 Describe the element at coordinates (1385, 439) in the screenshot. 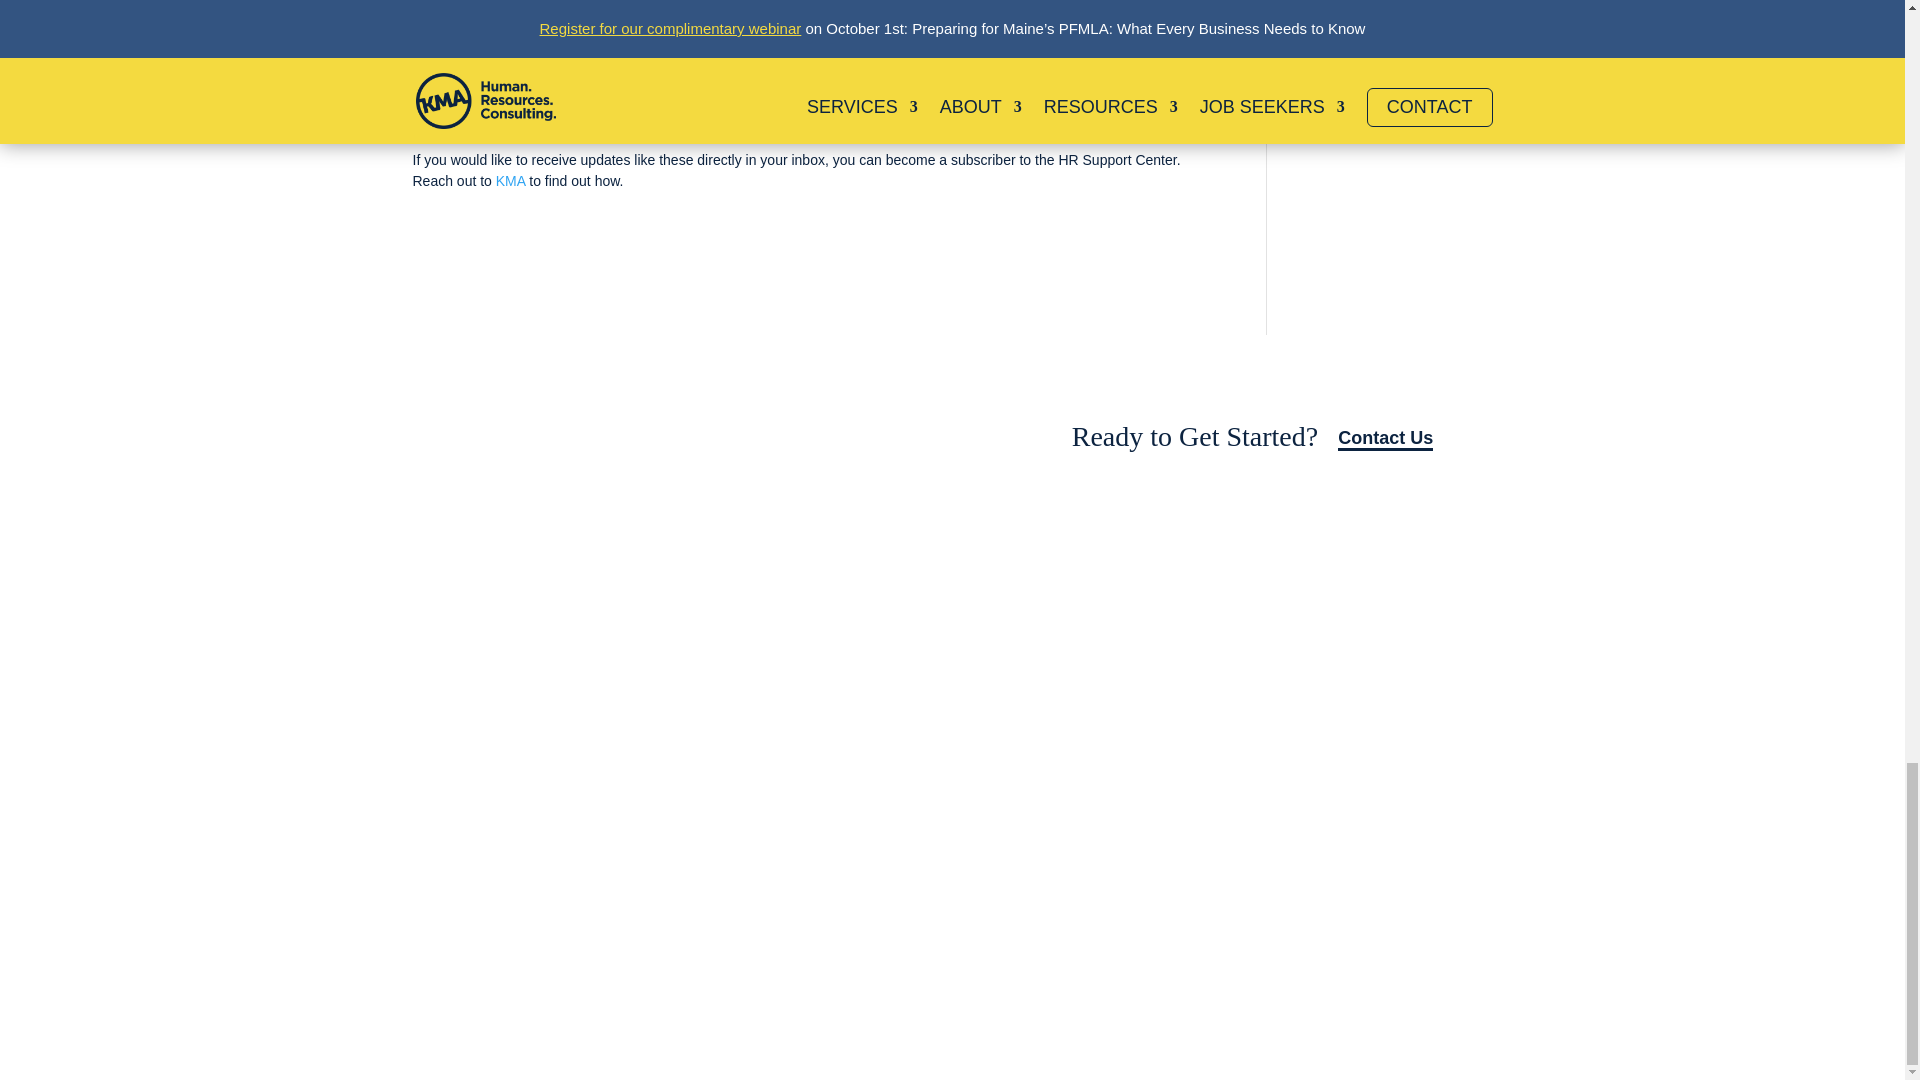

I see `Contact Us` at that location.